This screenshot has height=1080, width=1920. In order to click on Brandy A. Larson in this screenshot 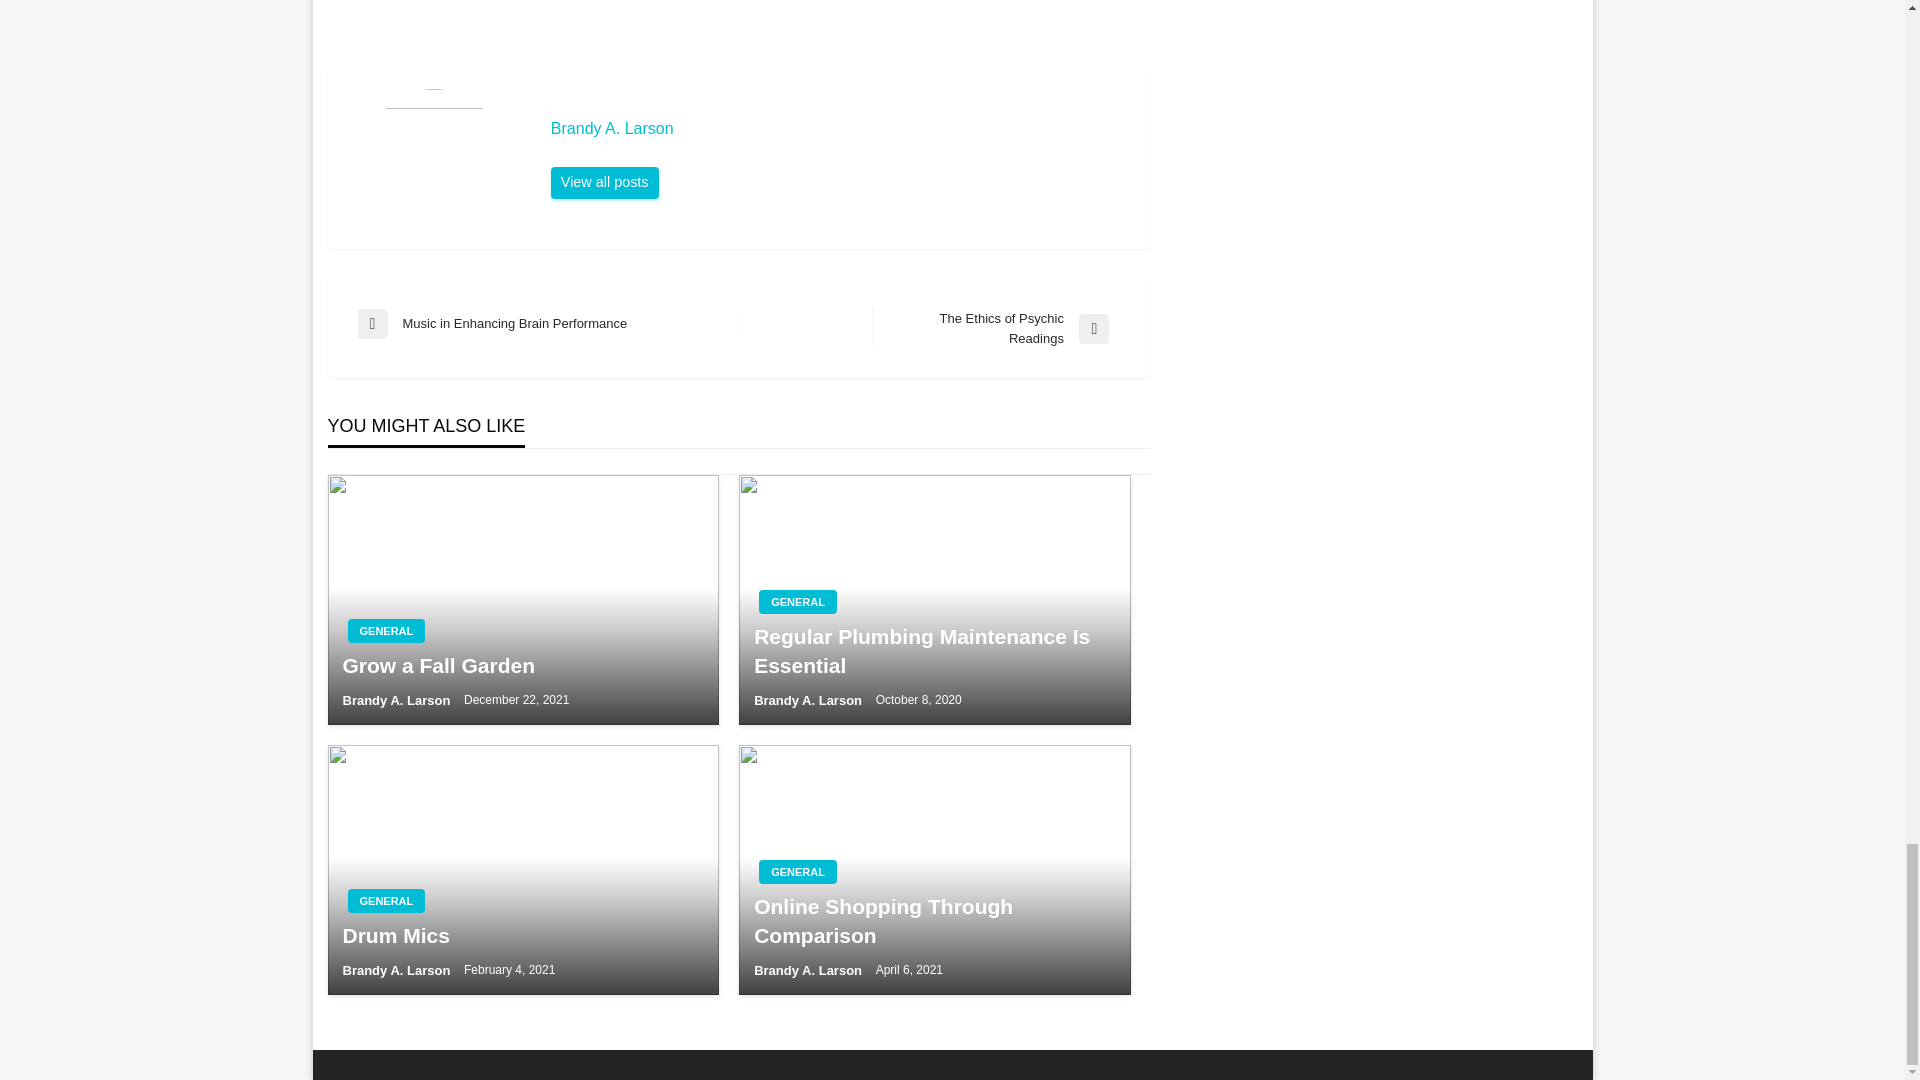, I will do `click(548, 324)`.